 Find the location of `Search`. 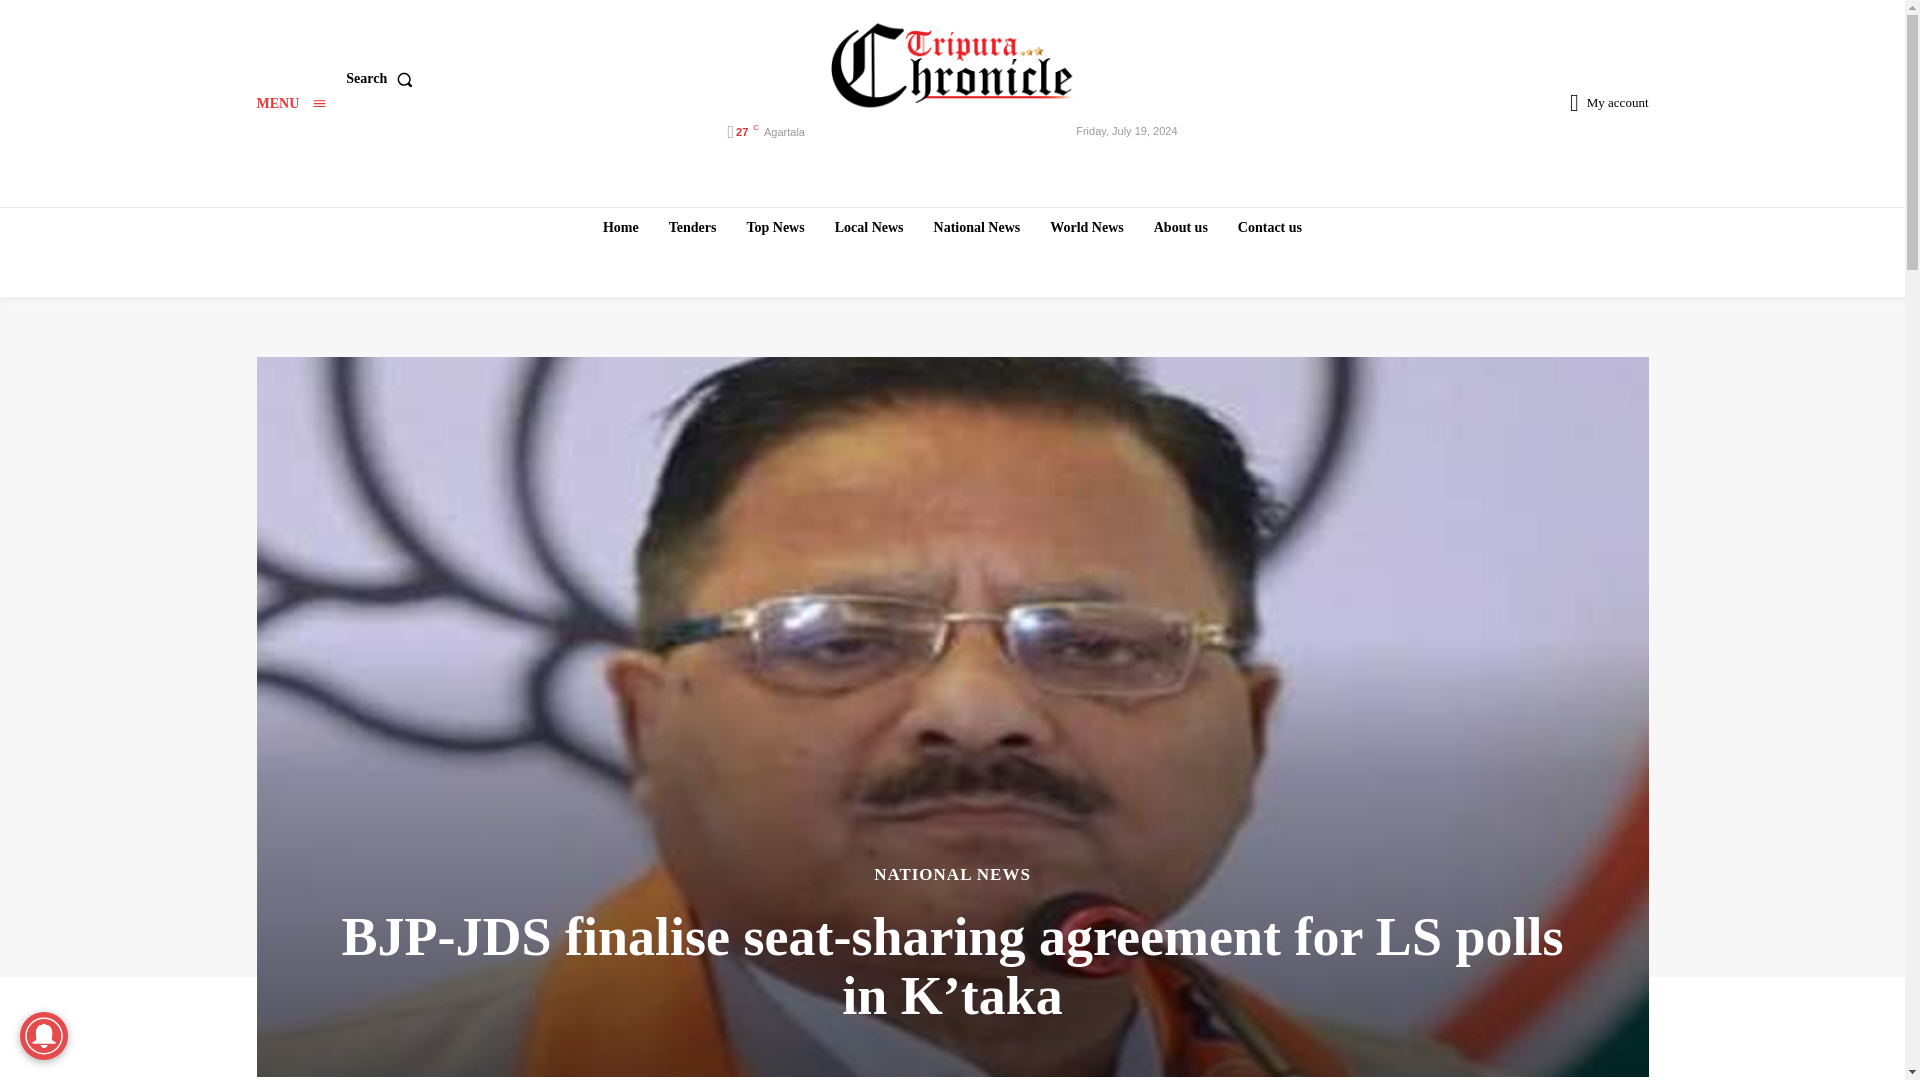

Search is located at coordinates (382, 79).